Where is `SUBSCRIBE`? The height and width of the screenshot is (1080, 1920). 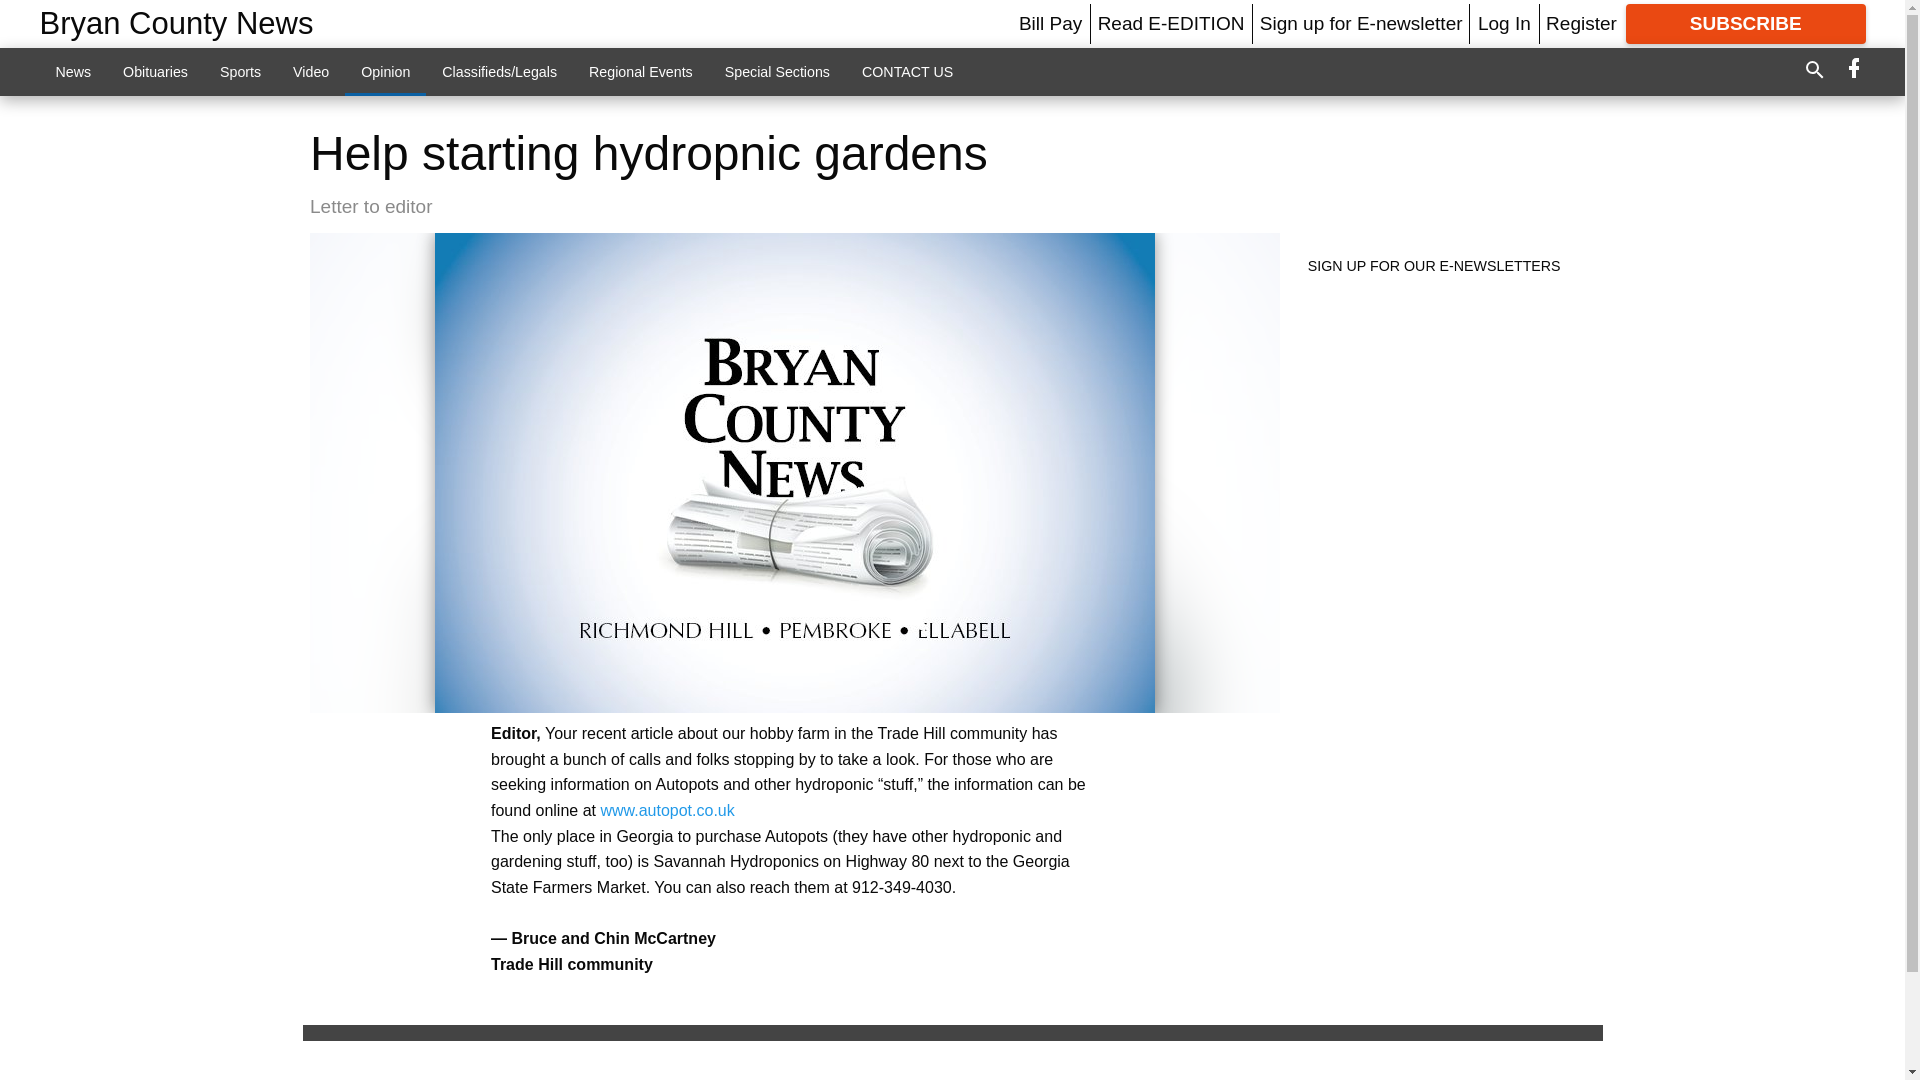
SUBSCRIBE is located at coordinates (1746, 24).